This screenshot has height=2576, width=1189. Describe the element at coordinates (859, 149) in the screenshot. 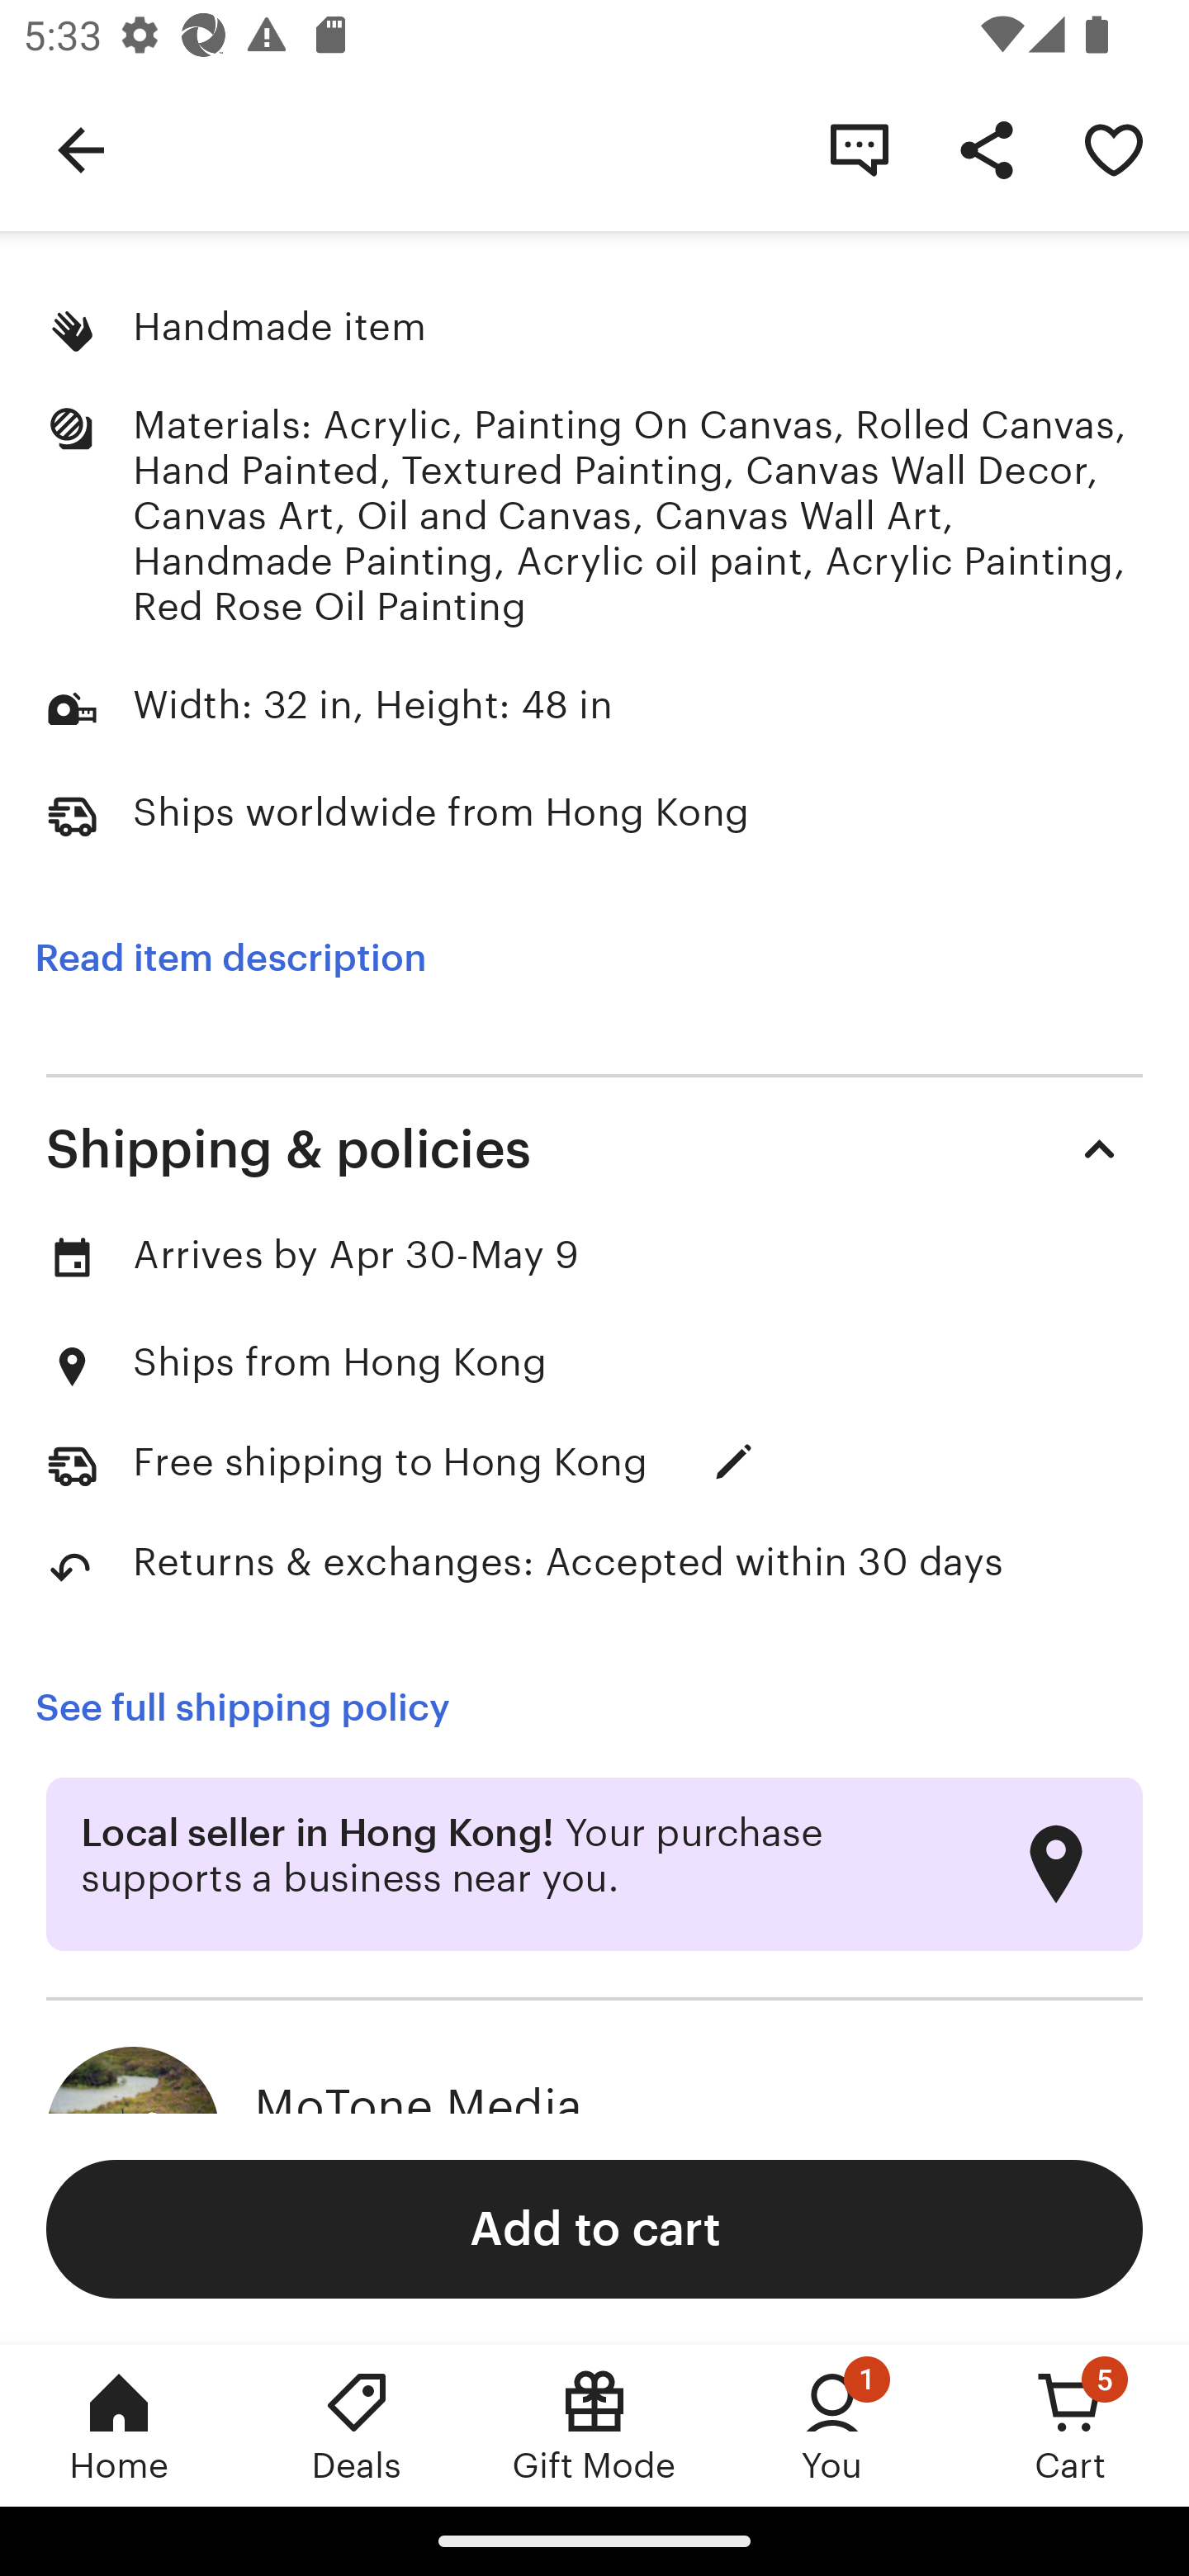

I see `Contact shop` at that location.